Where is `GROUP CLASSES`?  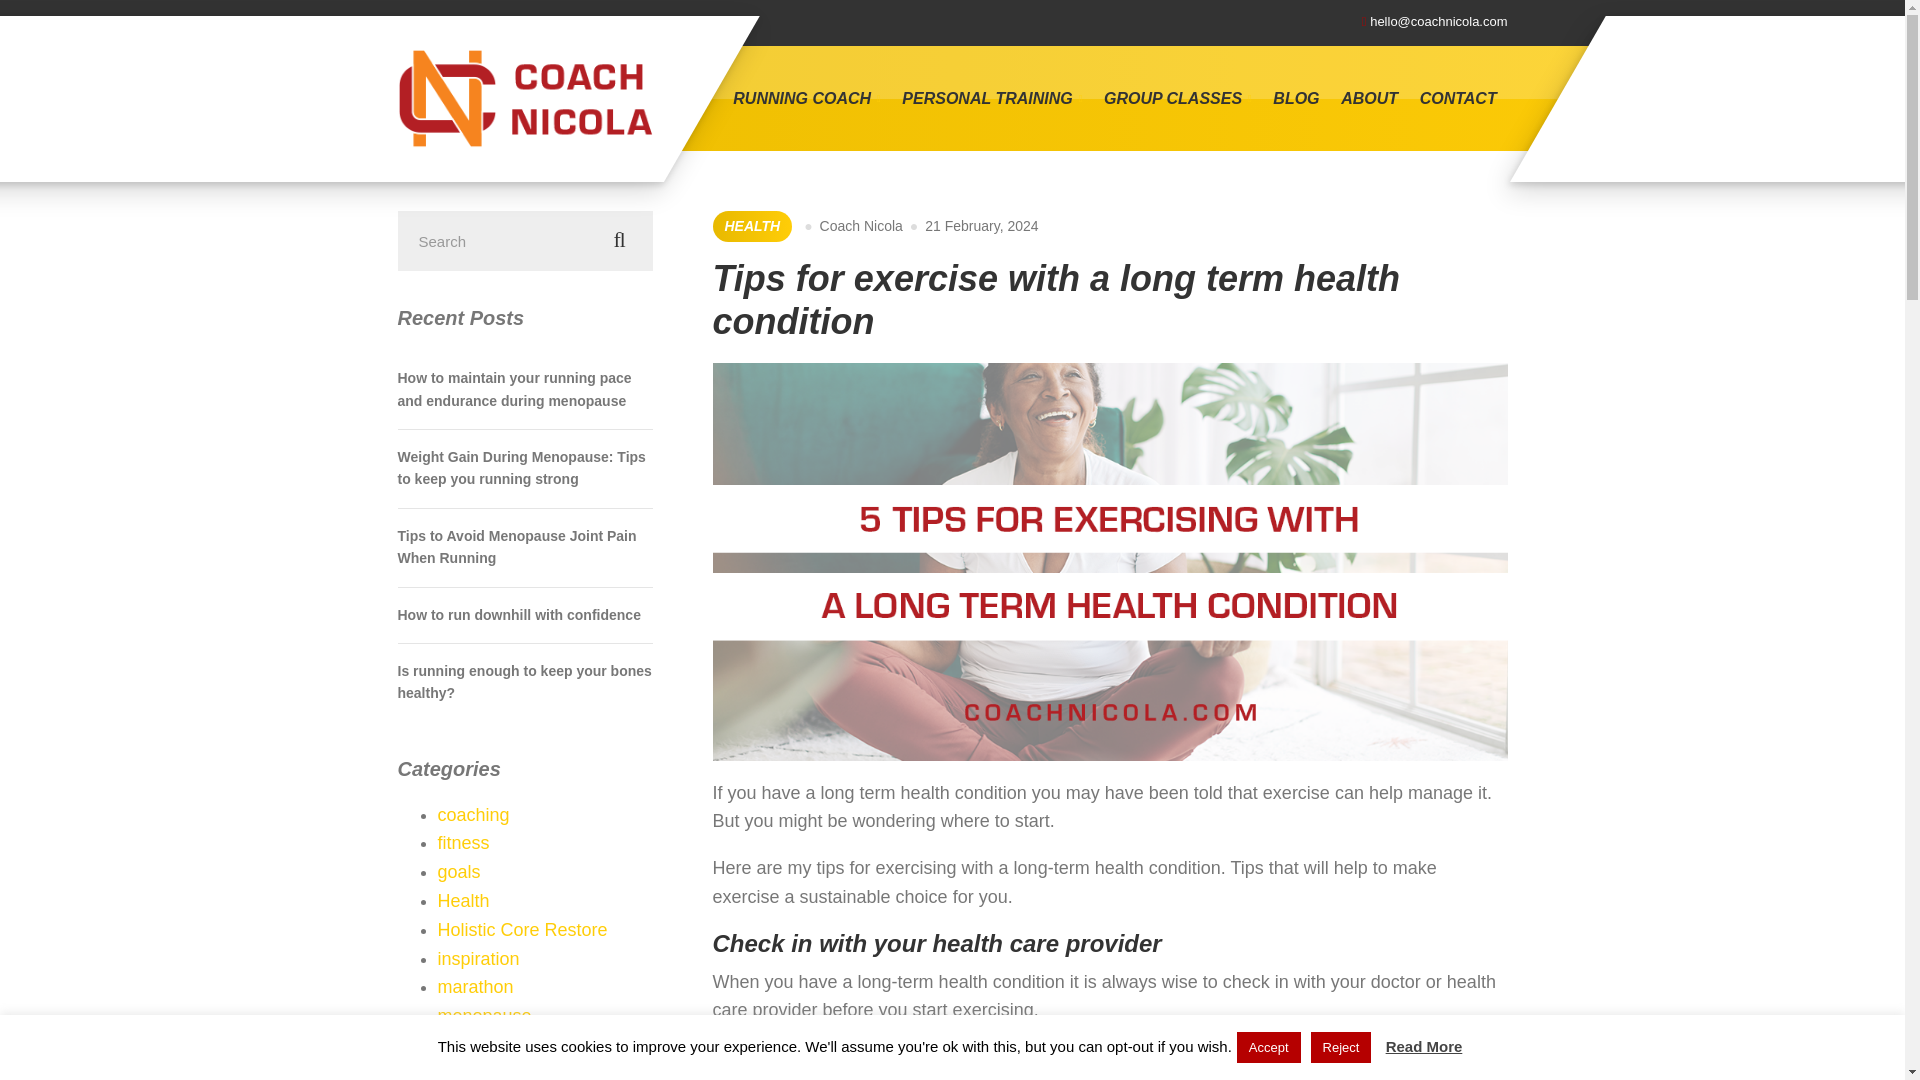
GROUP CLASSES is located at coordinates (1176, 99).